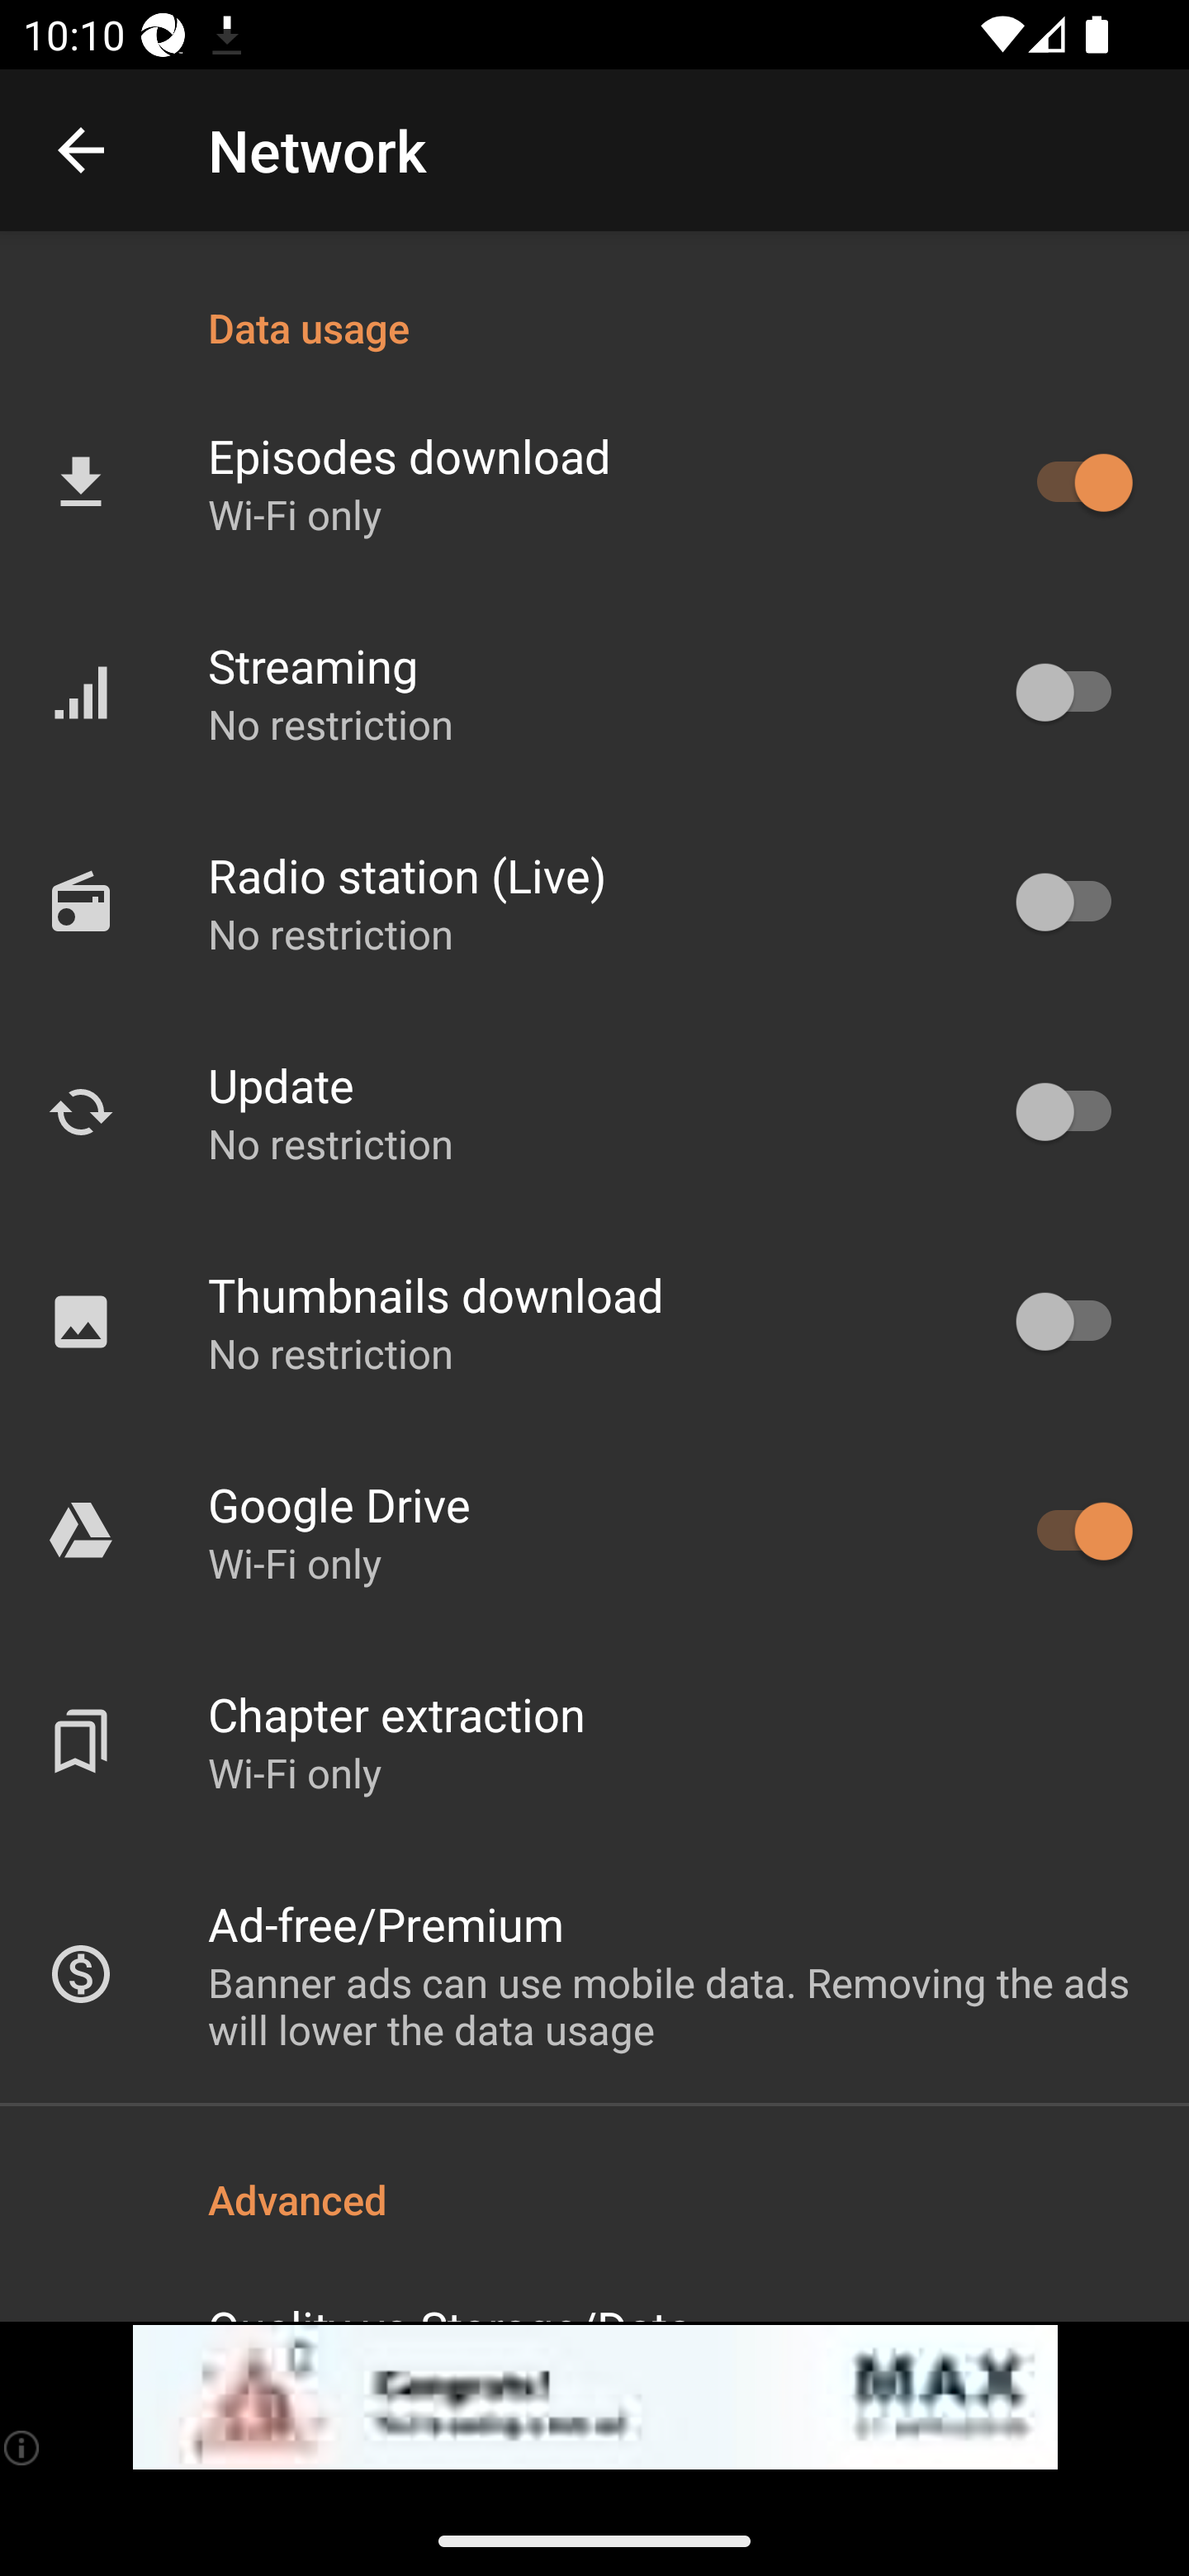 The height and width of the screenshot is (2576, 1189). I want to click on app-monetization, so click(594, 2398).